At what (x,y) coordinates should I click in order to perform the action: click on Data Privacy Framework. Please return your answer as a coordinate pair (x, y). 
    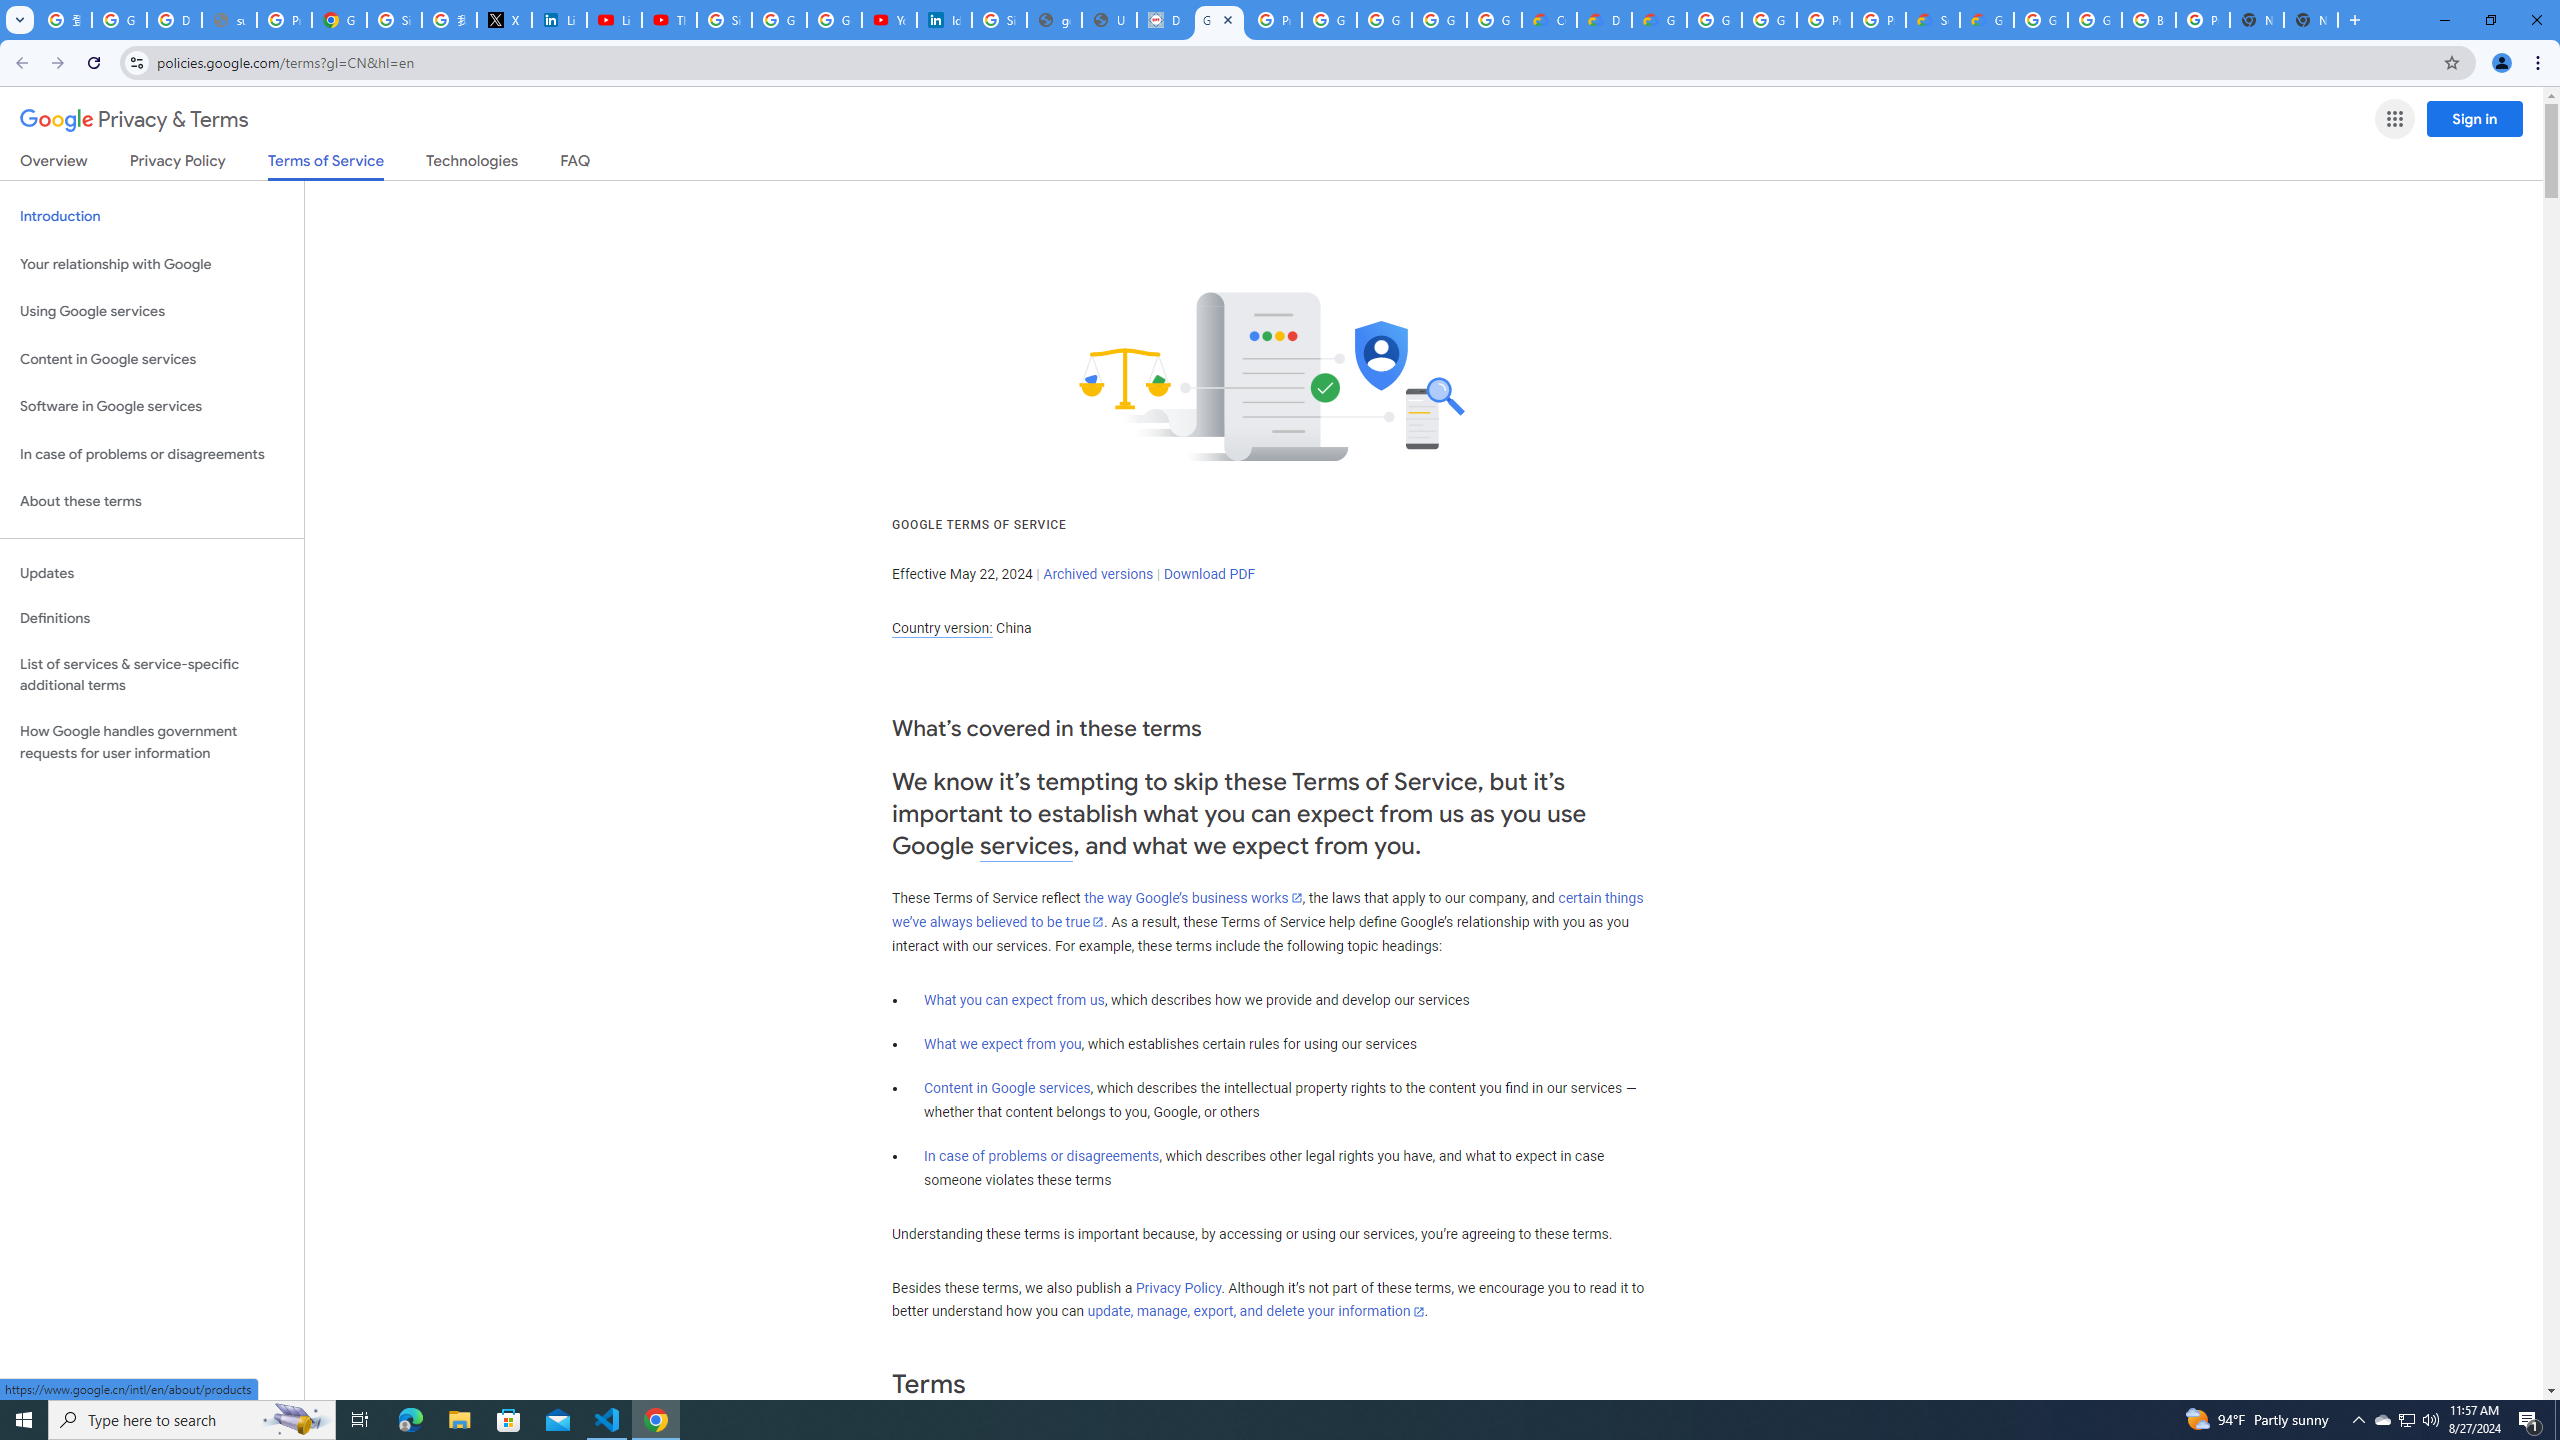
    Looking at the image, I should click on (1164, 20).